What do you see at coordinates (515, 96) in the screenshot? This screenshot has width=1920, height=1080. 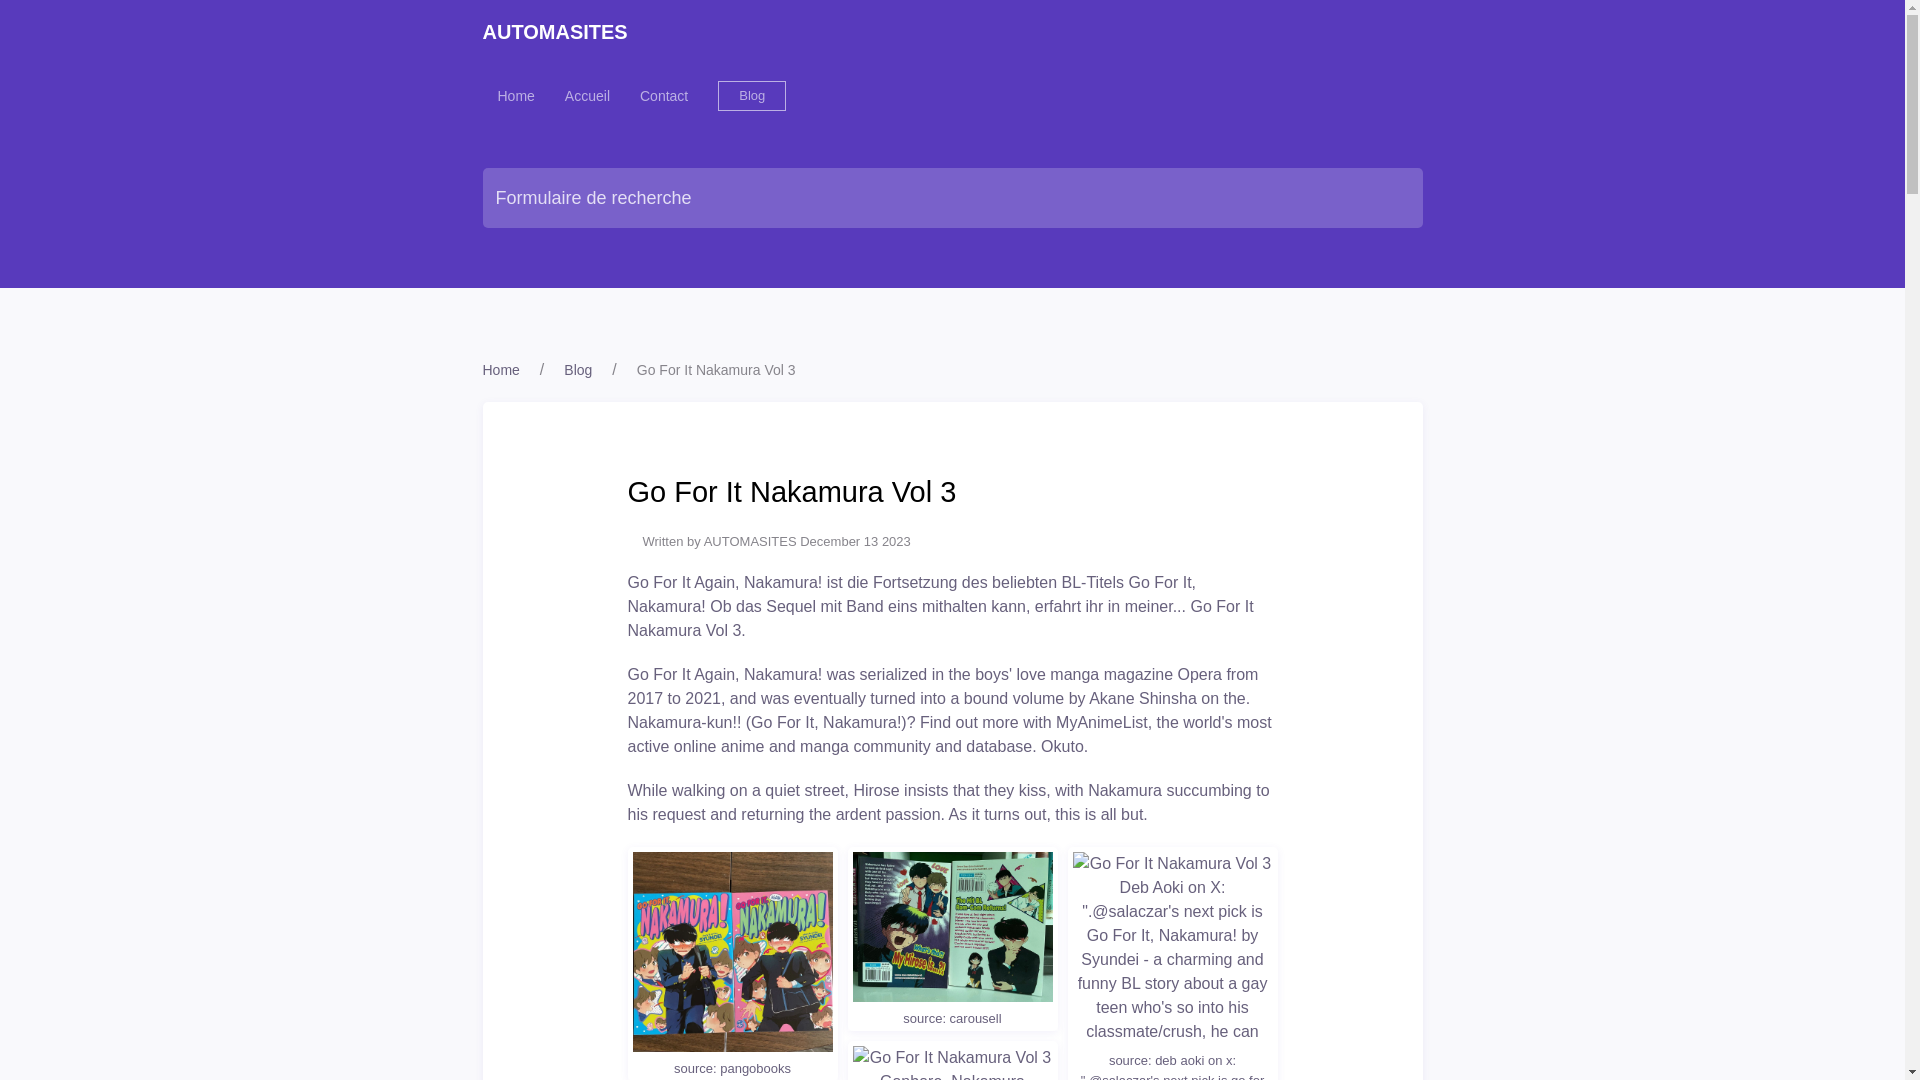 I see `Home` at bounding box center [515, 96].